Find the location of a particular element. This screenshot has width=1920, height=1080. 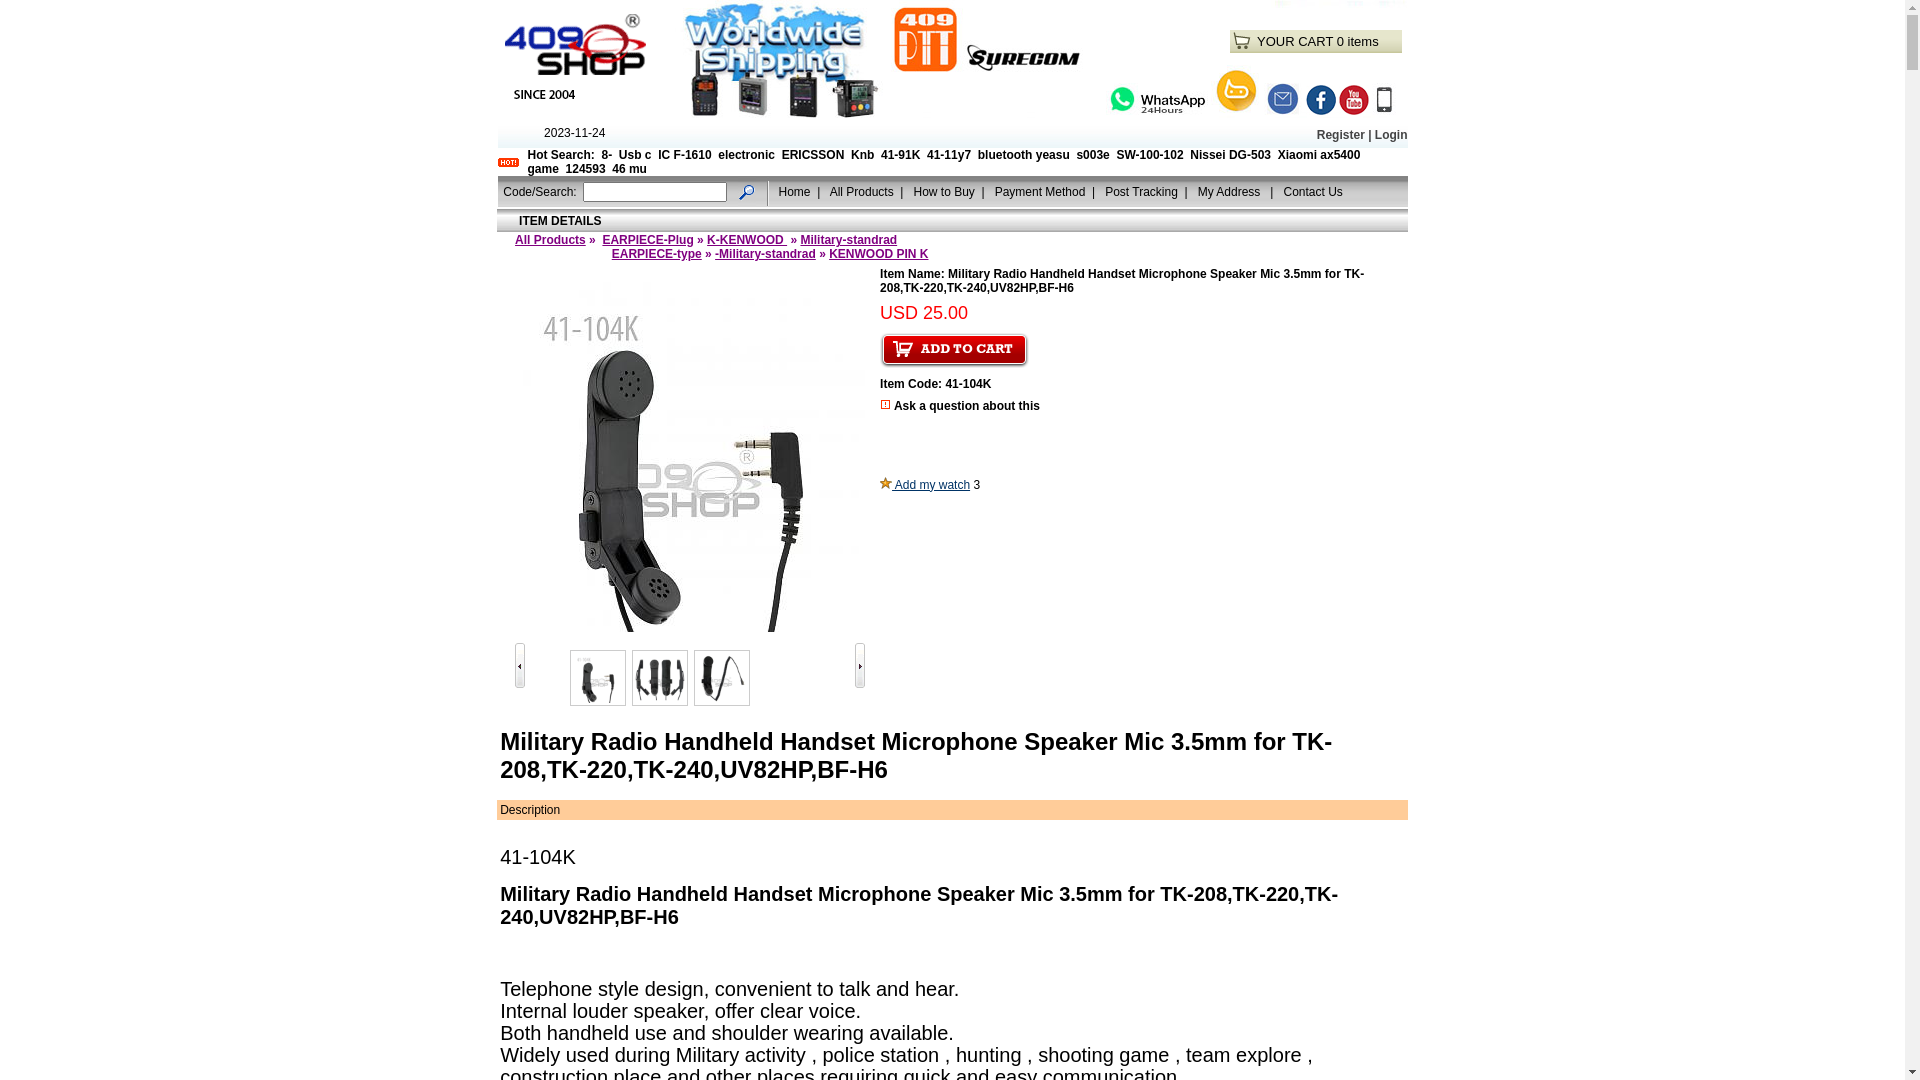

Ask a question about this is located at coordinates (967, 406).